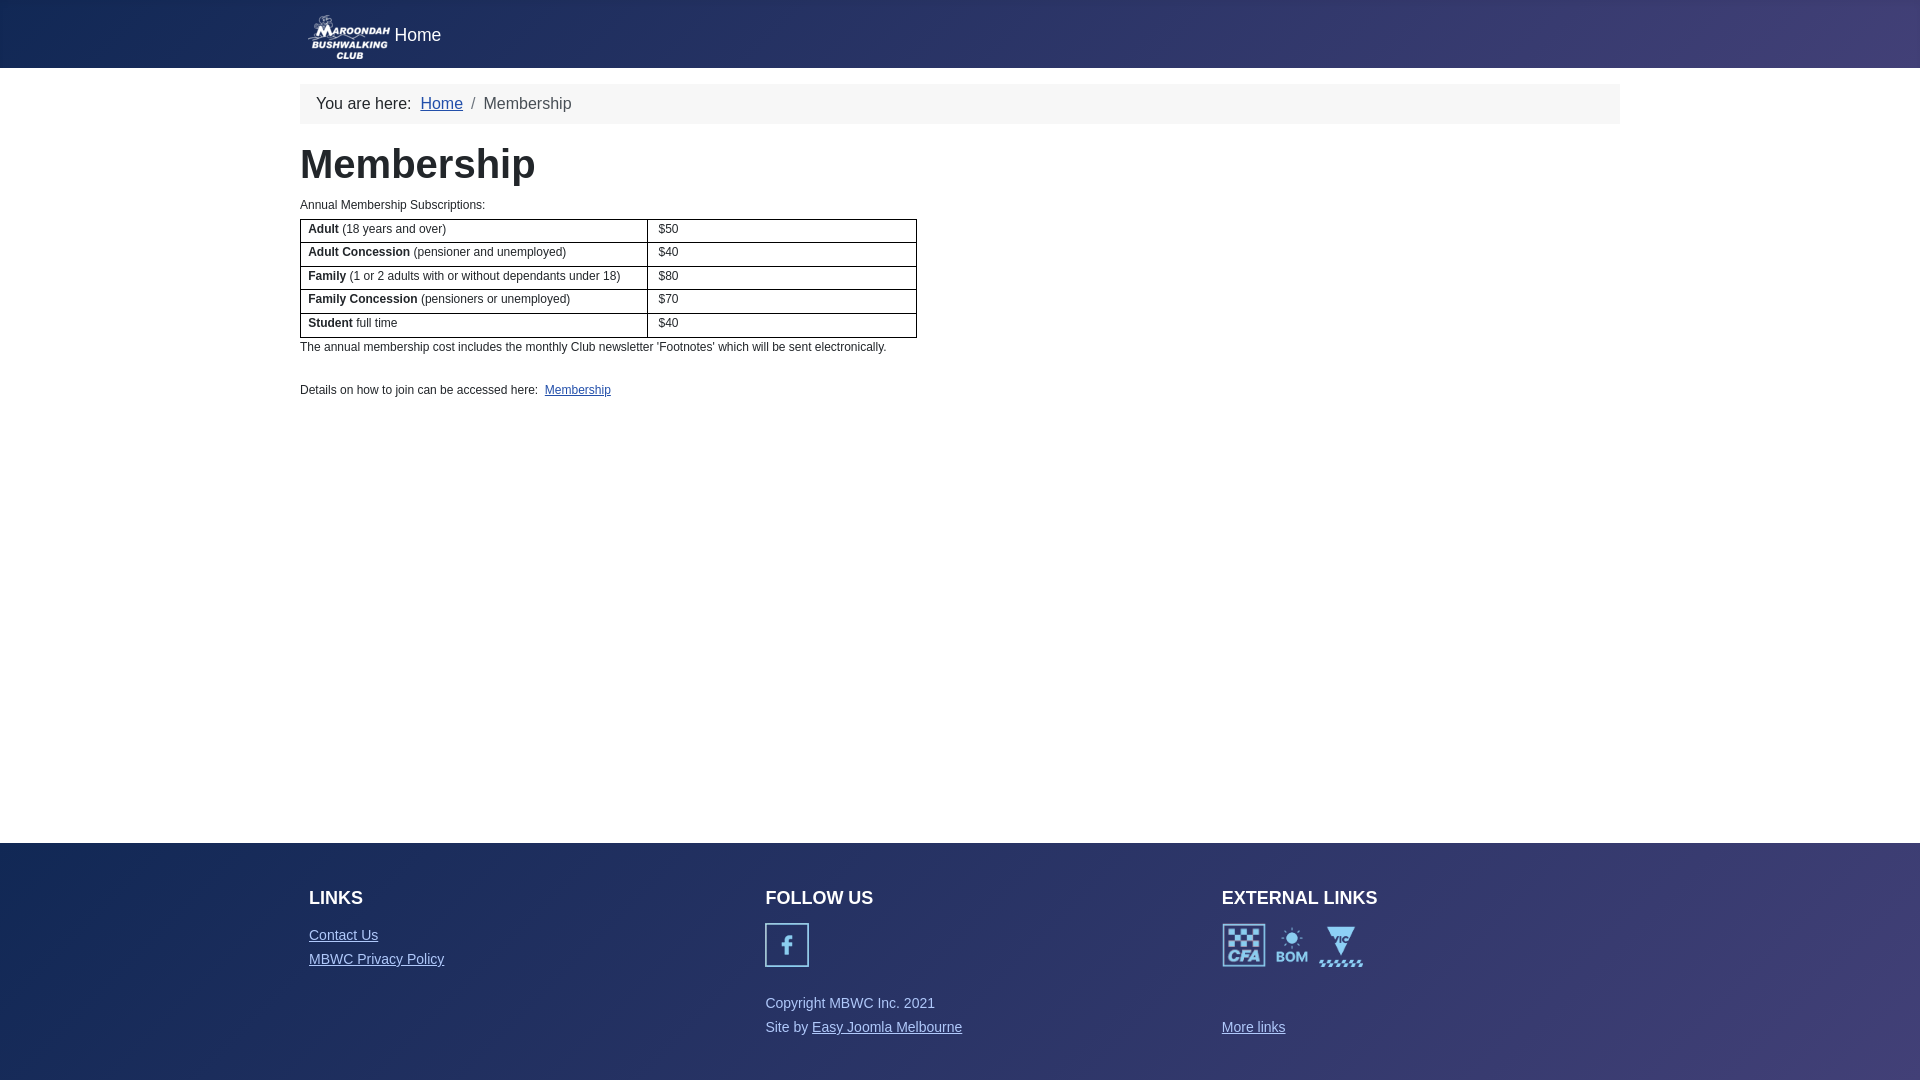 The width and height of the screenshot is (1920, 1080). I want to click on Planned Burns, so click(1341, 945).